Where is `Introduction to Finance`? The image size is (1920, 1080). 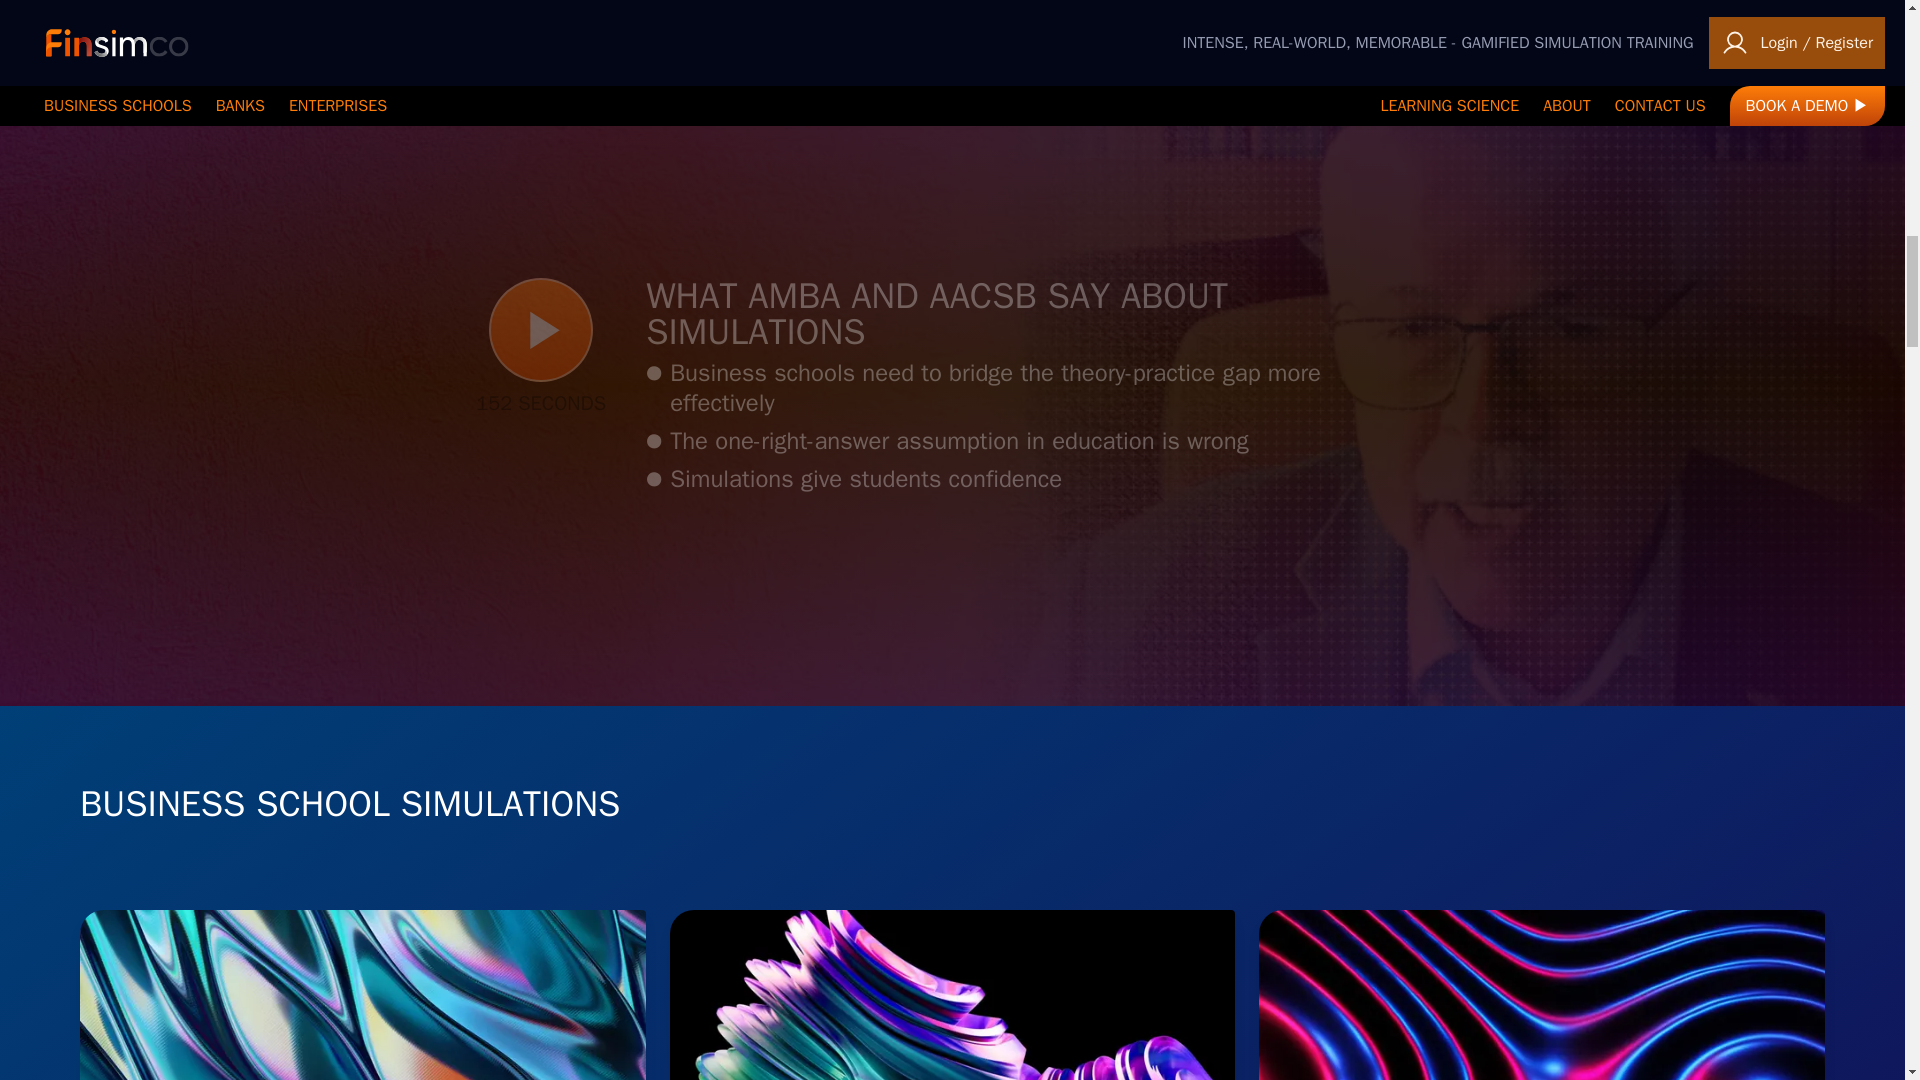
Introduction to Finance is located at coordinates (1542, 995).